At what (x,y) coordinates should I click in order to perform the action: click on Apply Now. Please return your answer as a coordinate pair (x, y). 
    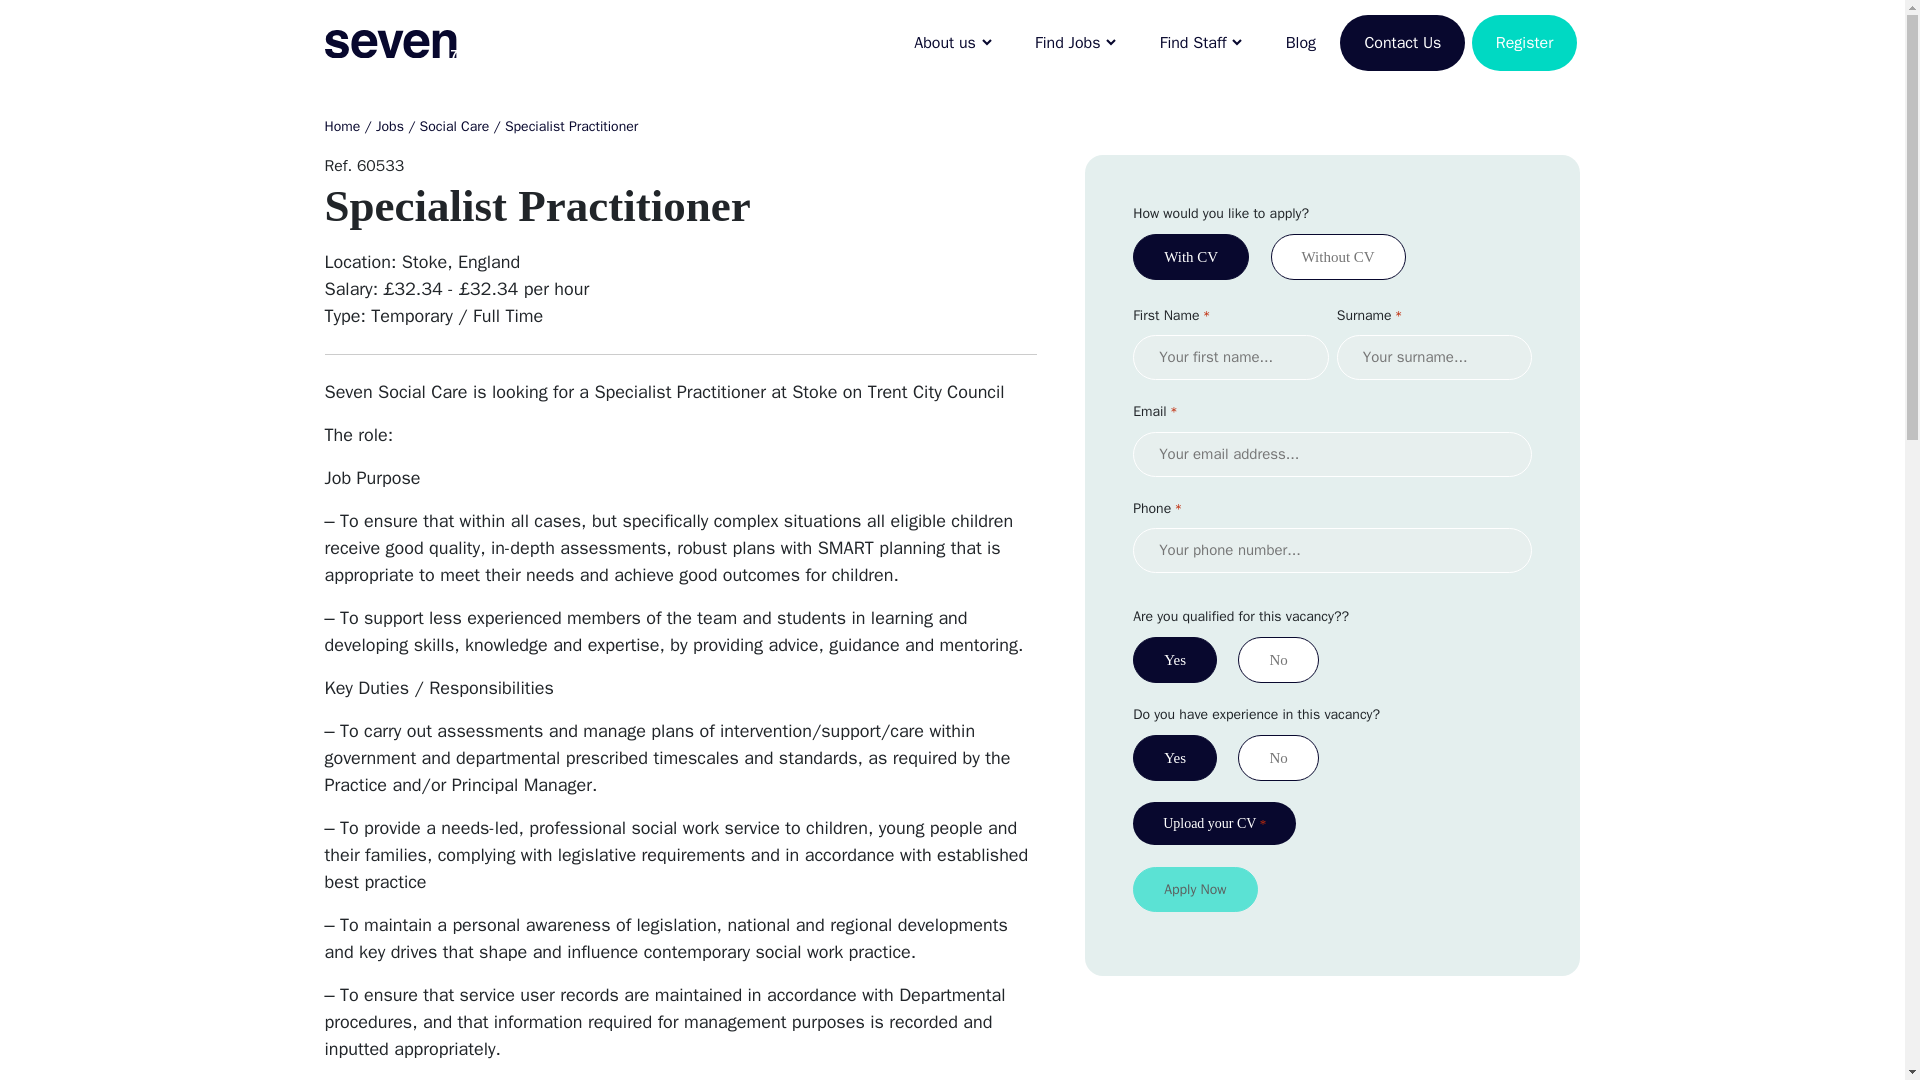
    Looking at the image, I should click on (1194, 889).